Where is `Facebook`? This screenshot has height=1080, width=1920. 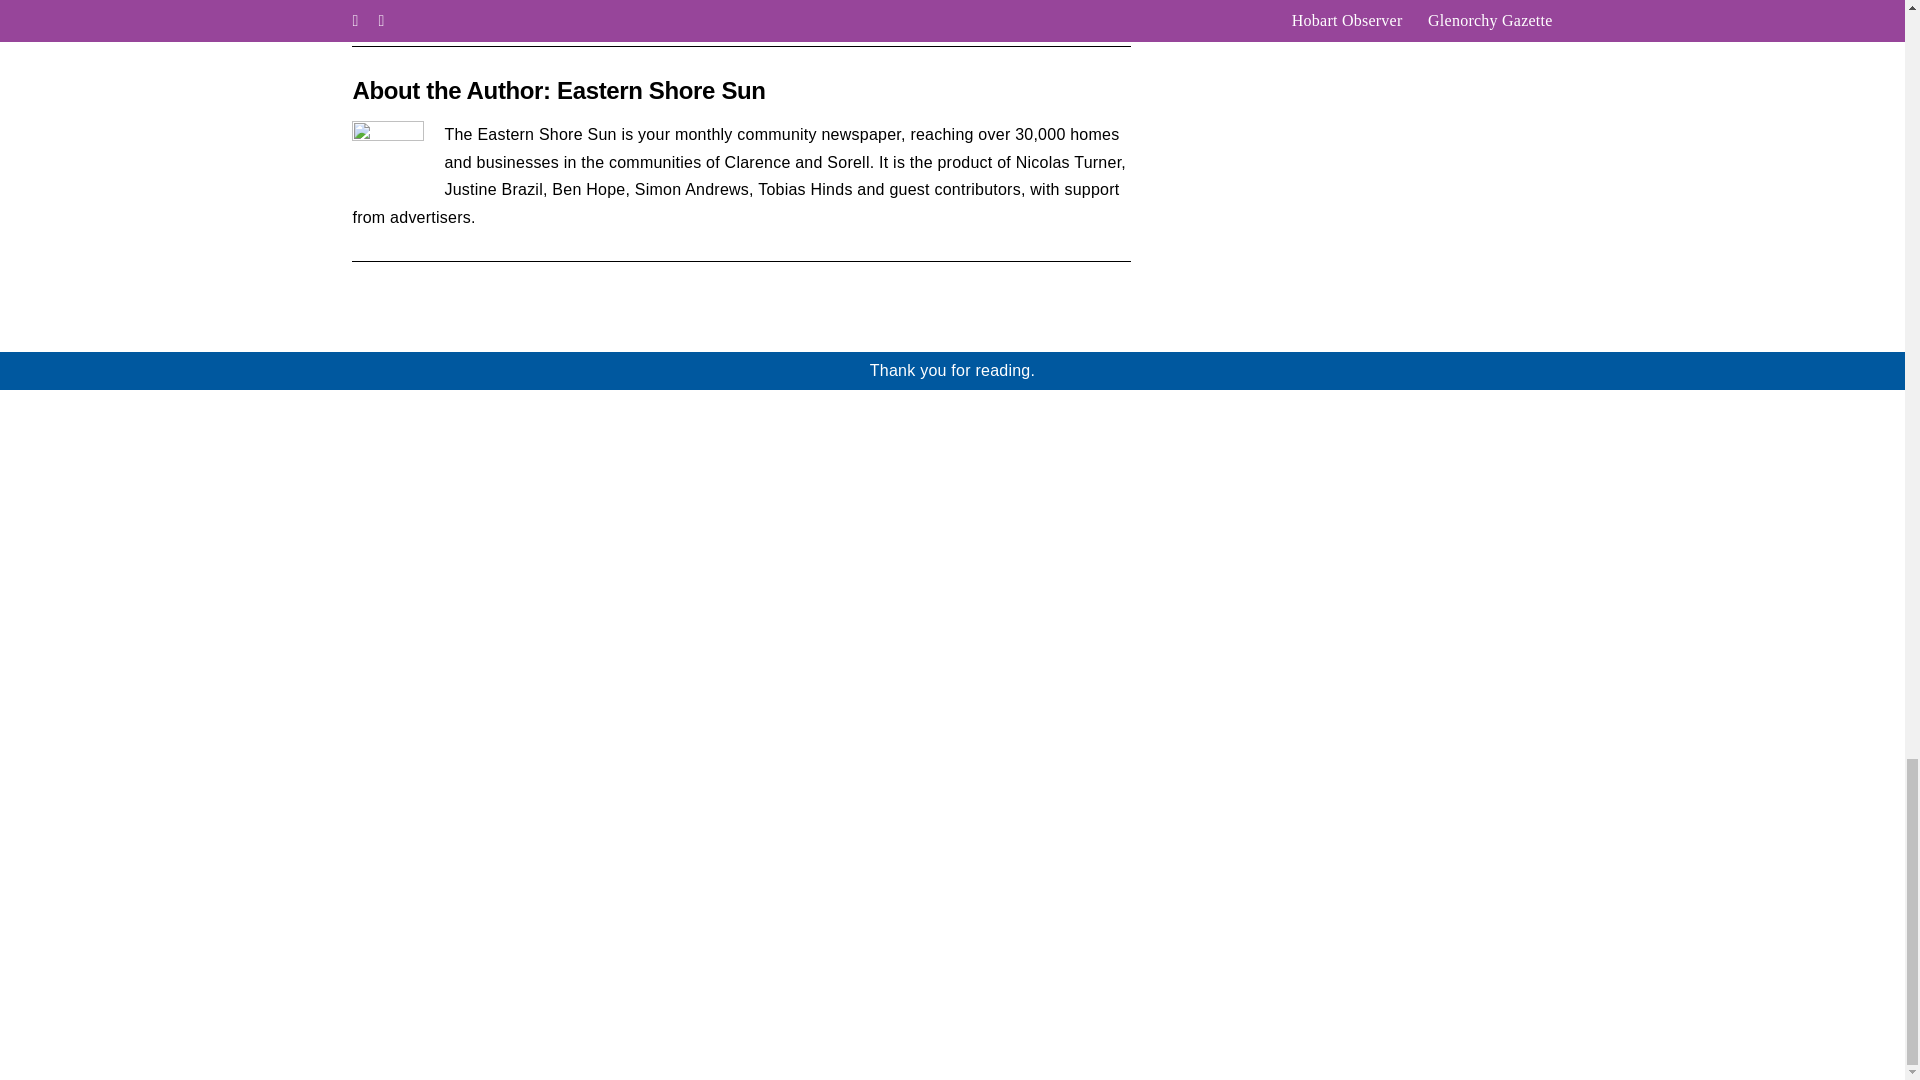
Facebook is located at coordinates (1064, 14).